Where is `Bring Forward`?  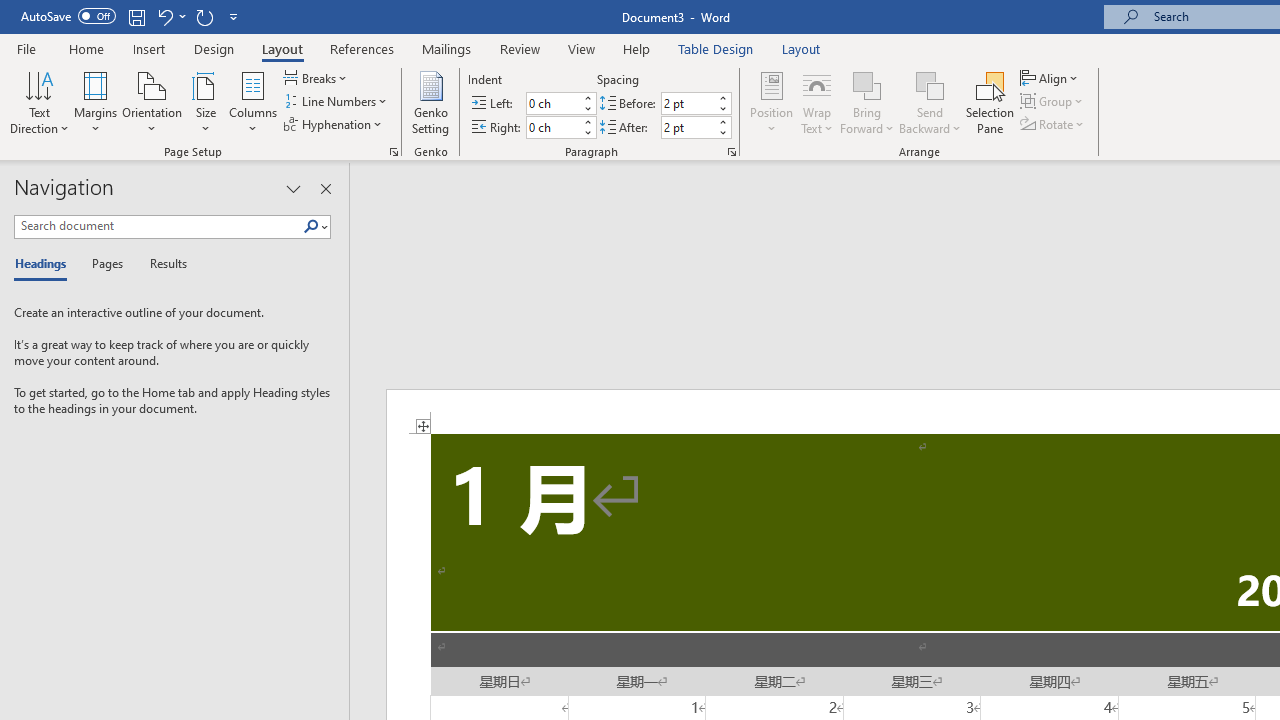
Bring Forward is located at coordinates (868, 102).